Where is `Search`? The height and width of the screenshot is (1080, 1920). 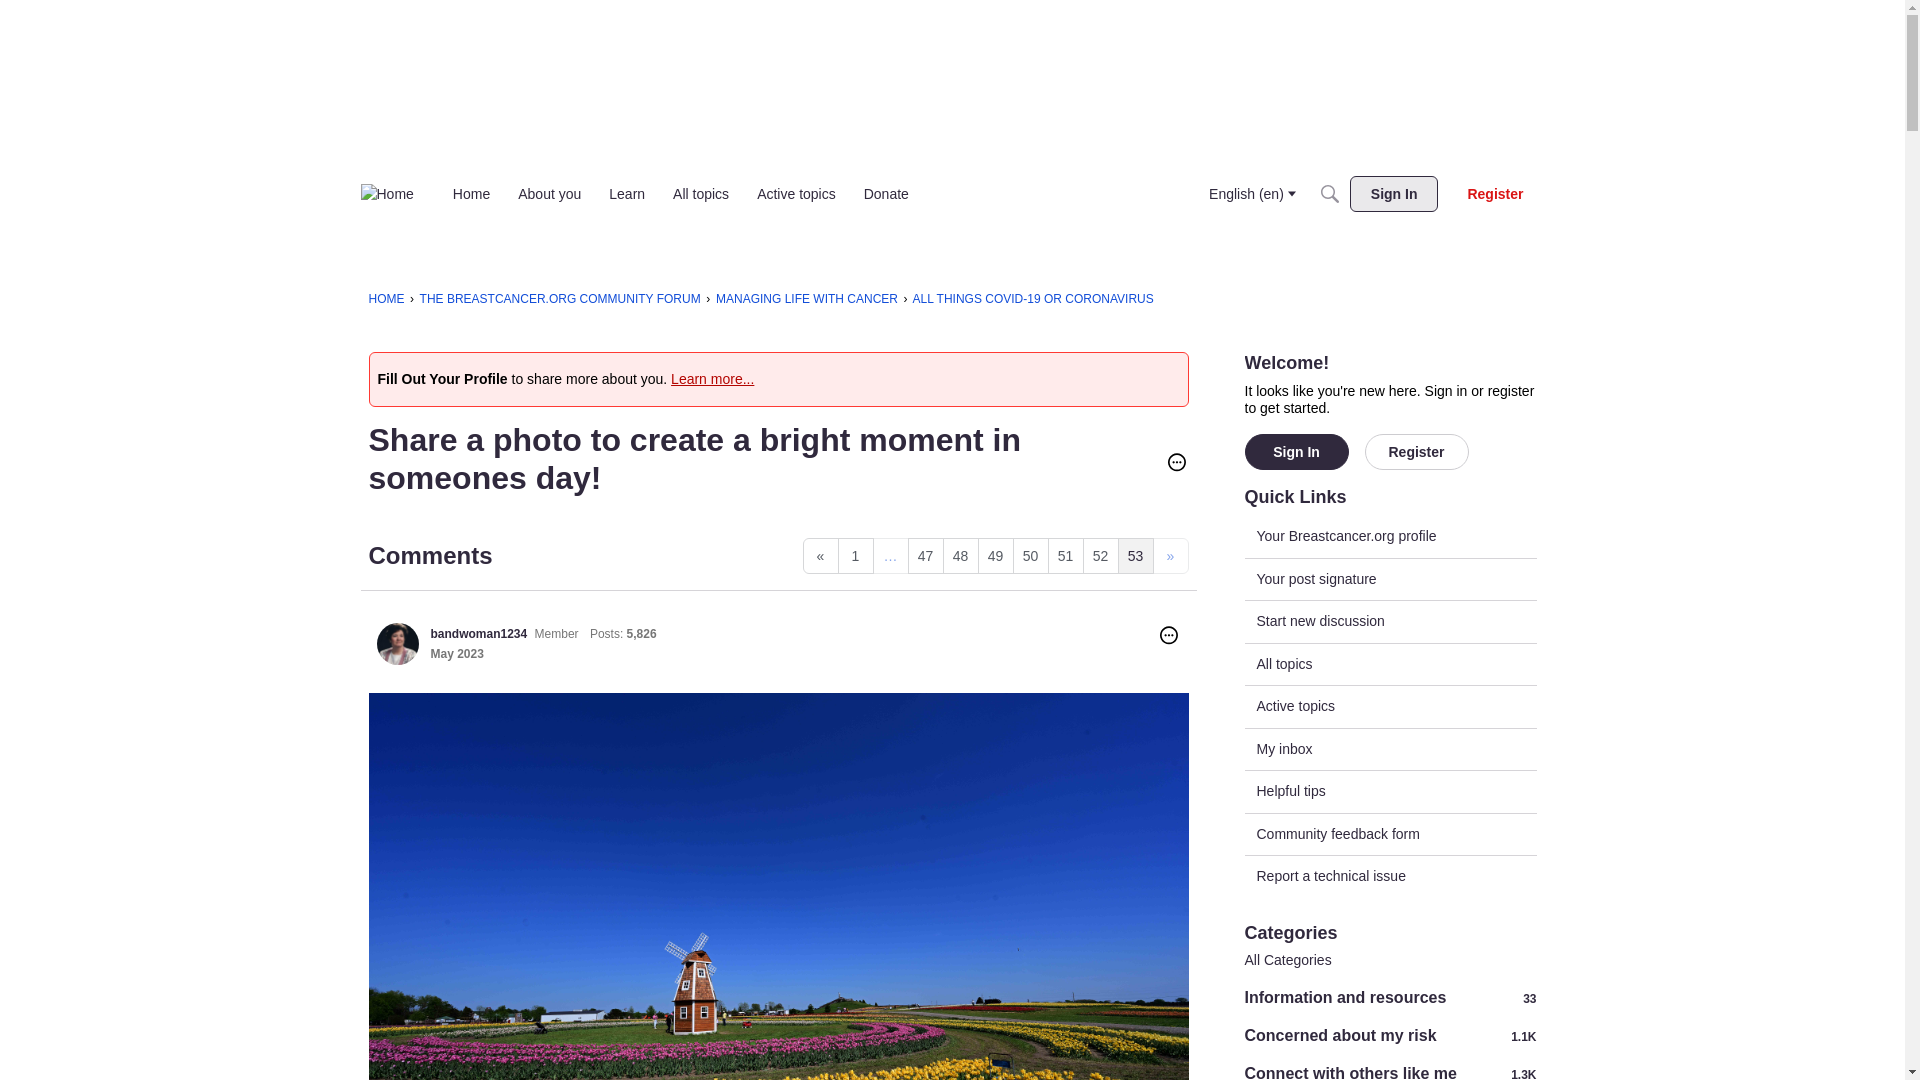
Search is located at coordinates (1329, 194).